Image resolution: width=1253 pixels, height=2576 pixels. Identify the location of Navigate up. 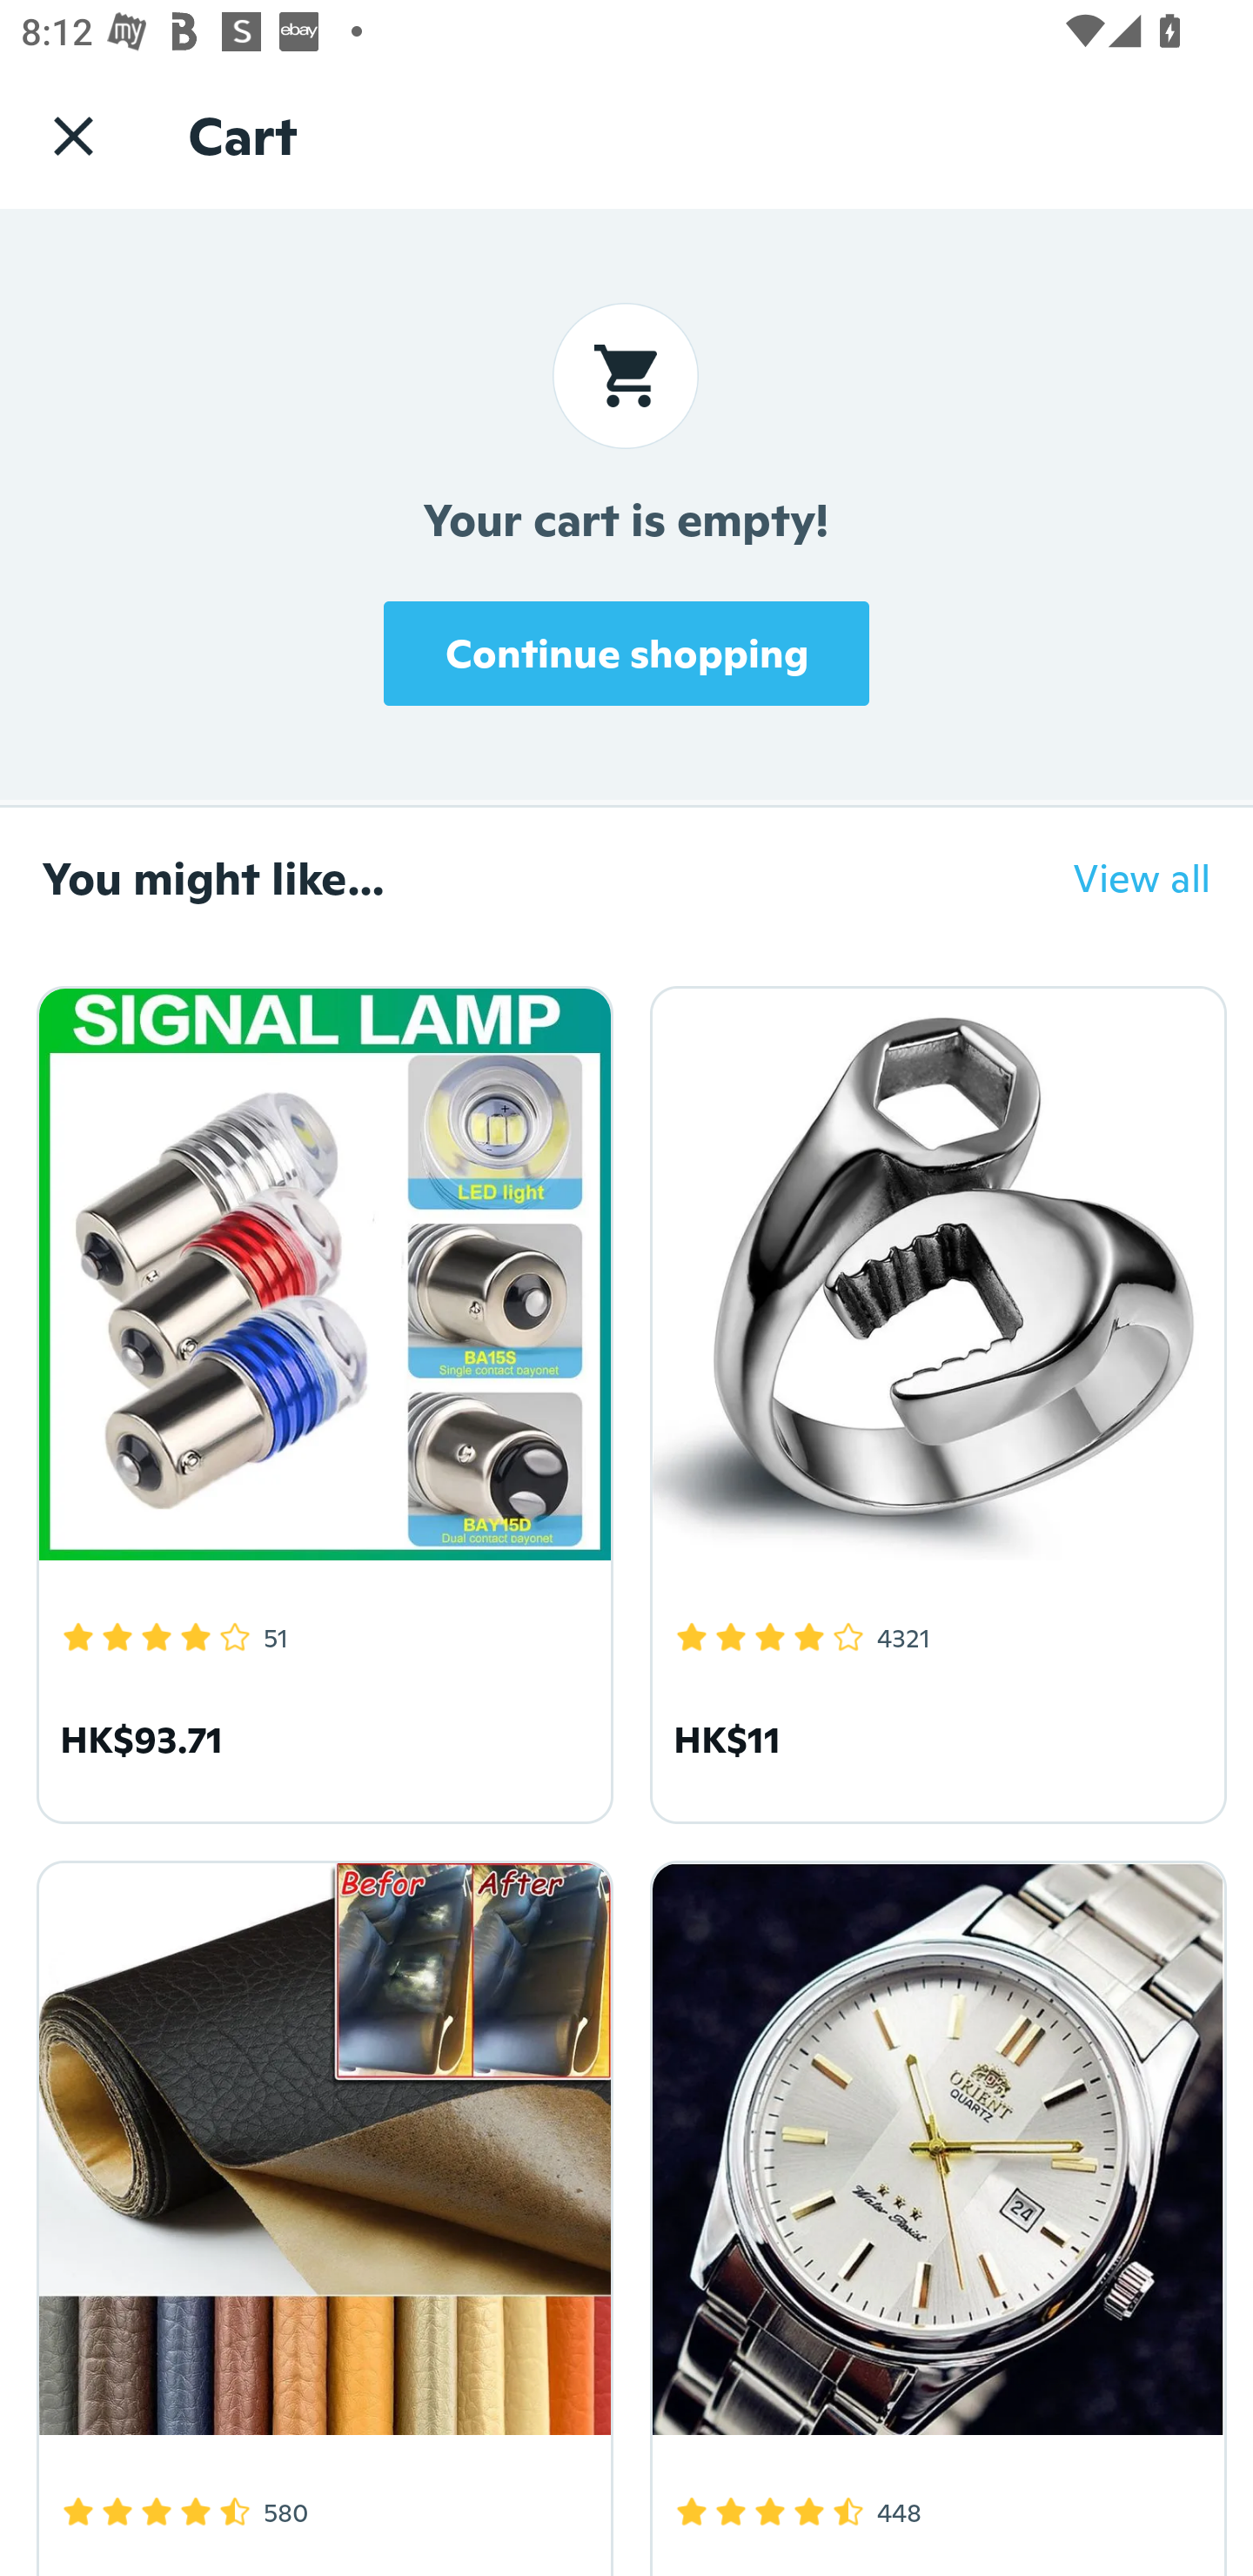
(73, 135).